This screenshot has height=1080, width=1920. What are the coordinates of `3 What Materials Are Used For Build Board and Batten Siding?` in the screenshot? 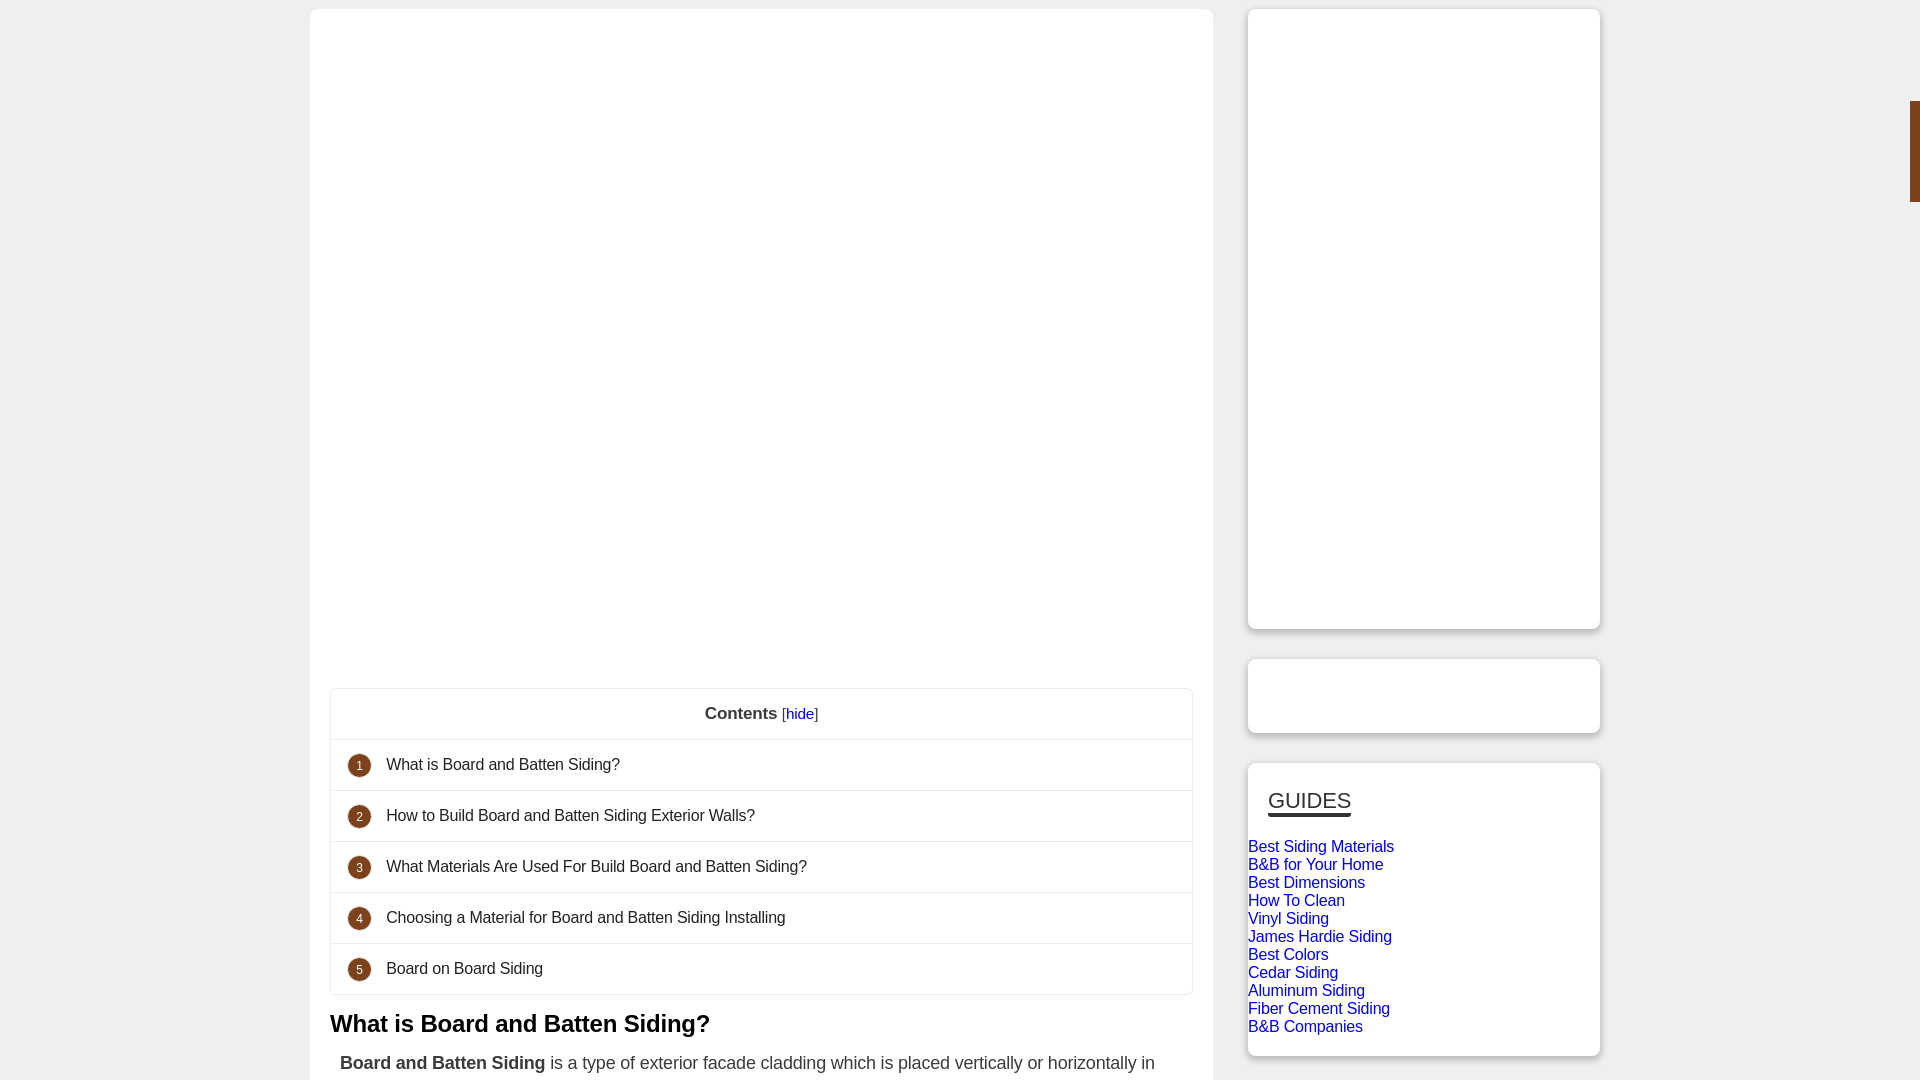 It's located at (761, 866).